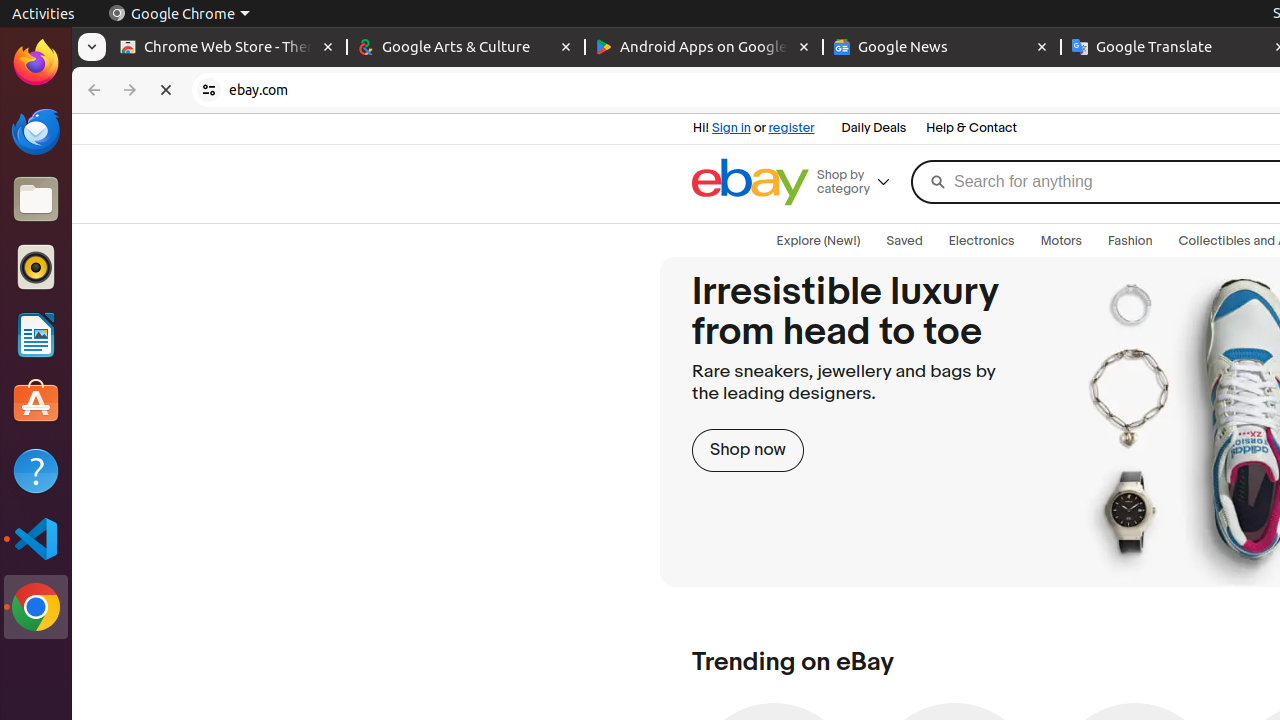 The height and width of the screenshot is (720, 1280). Describe the element at coordinates (36, 402) in the screenshot. I see `Ubuntu Software` at that location.